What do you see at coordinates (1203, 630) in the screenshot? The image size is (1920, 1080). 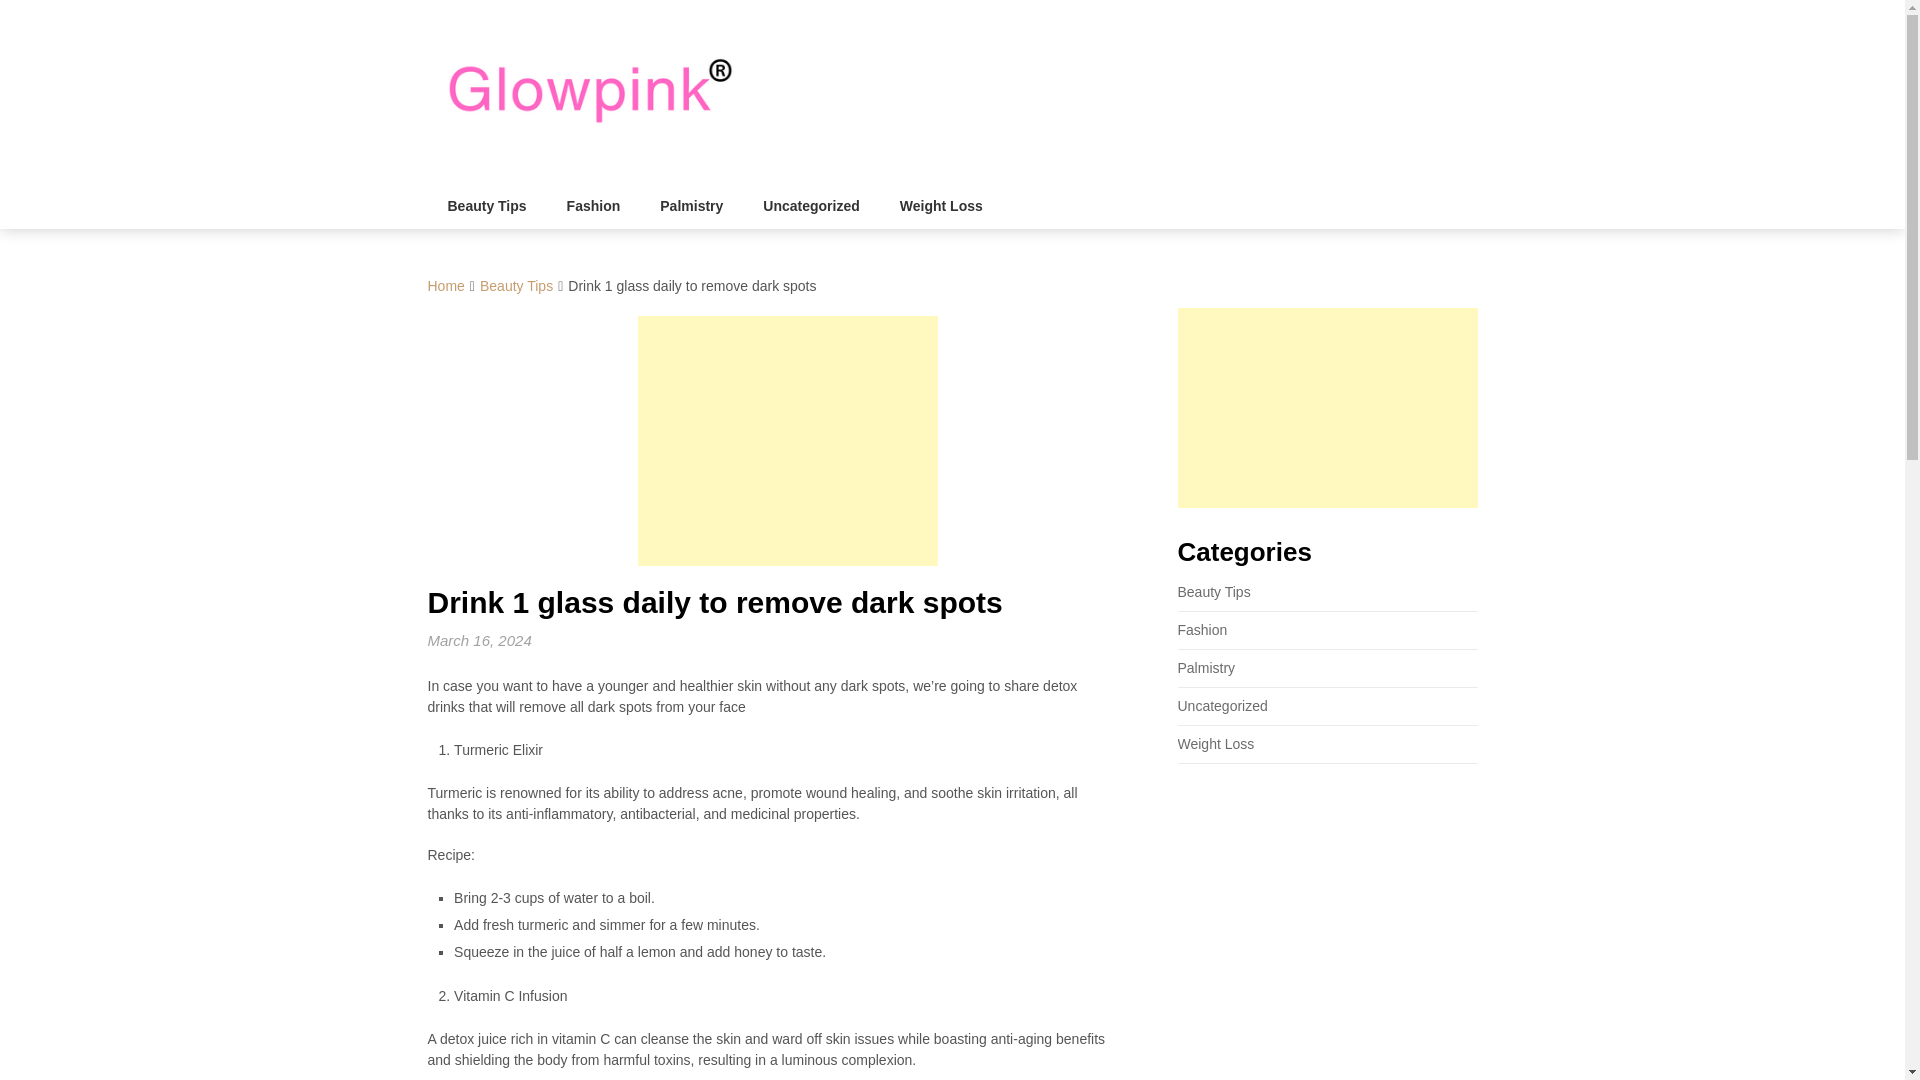 I see `Fashion` at bounding box center [1203, 630].